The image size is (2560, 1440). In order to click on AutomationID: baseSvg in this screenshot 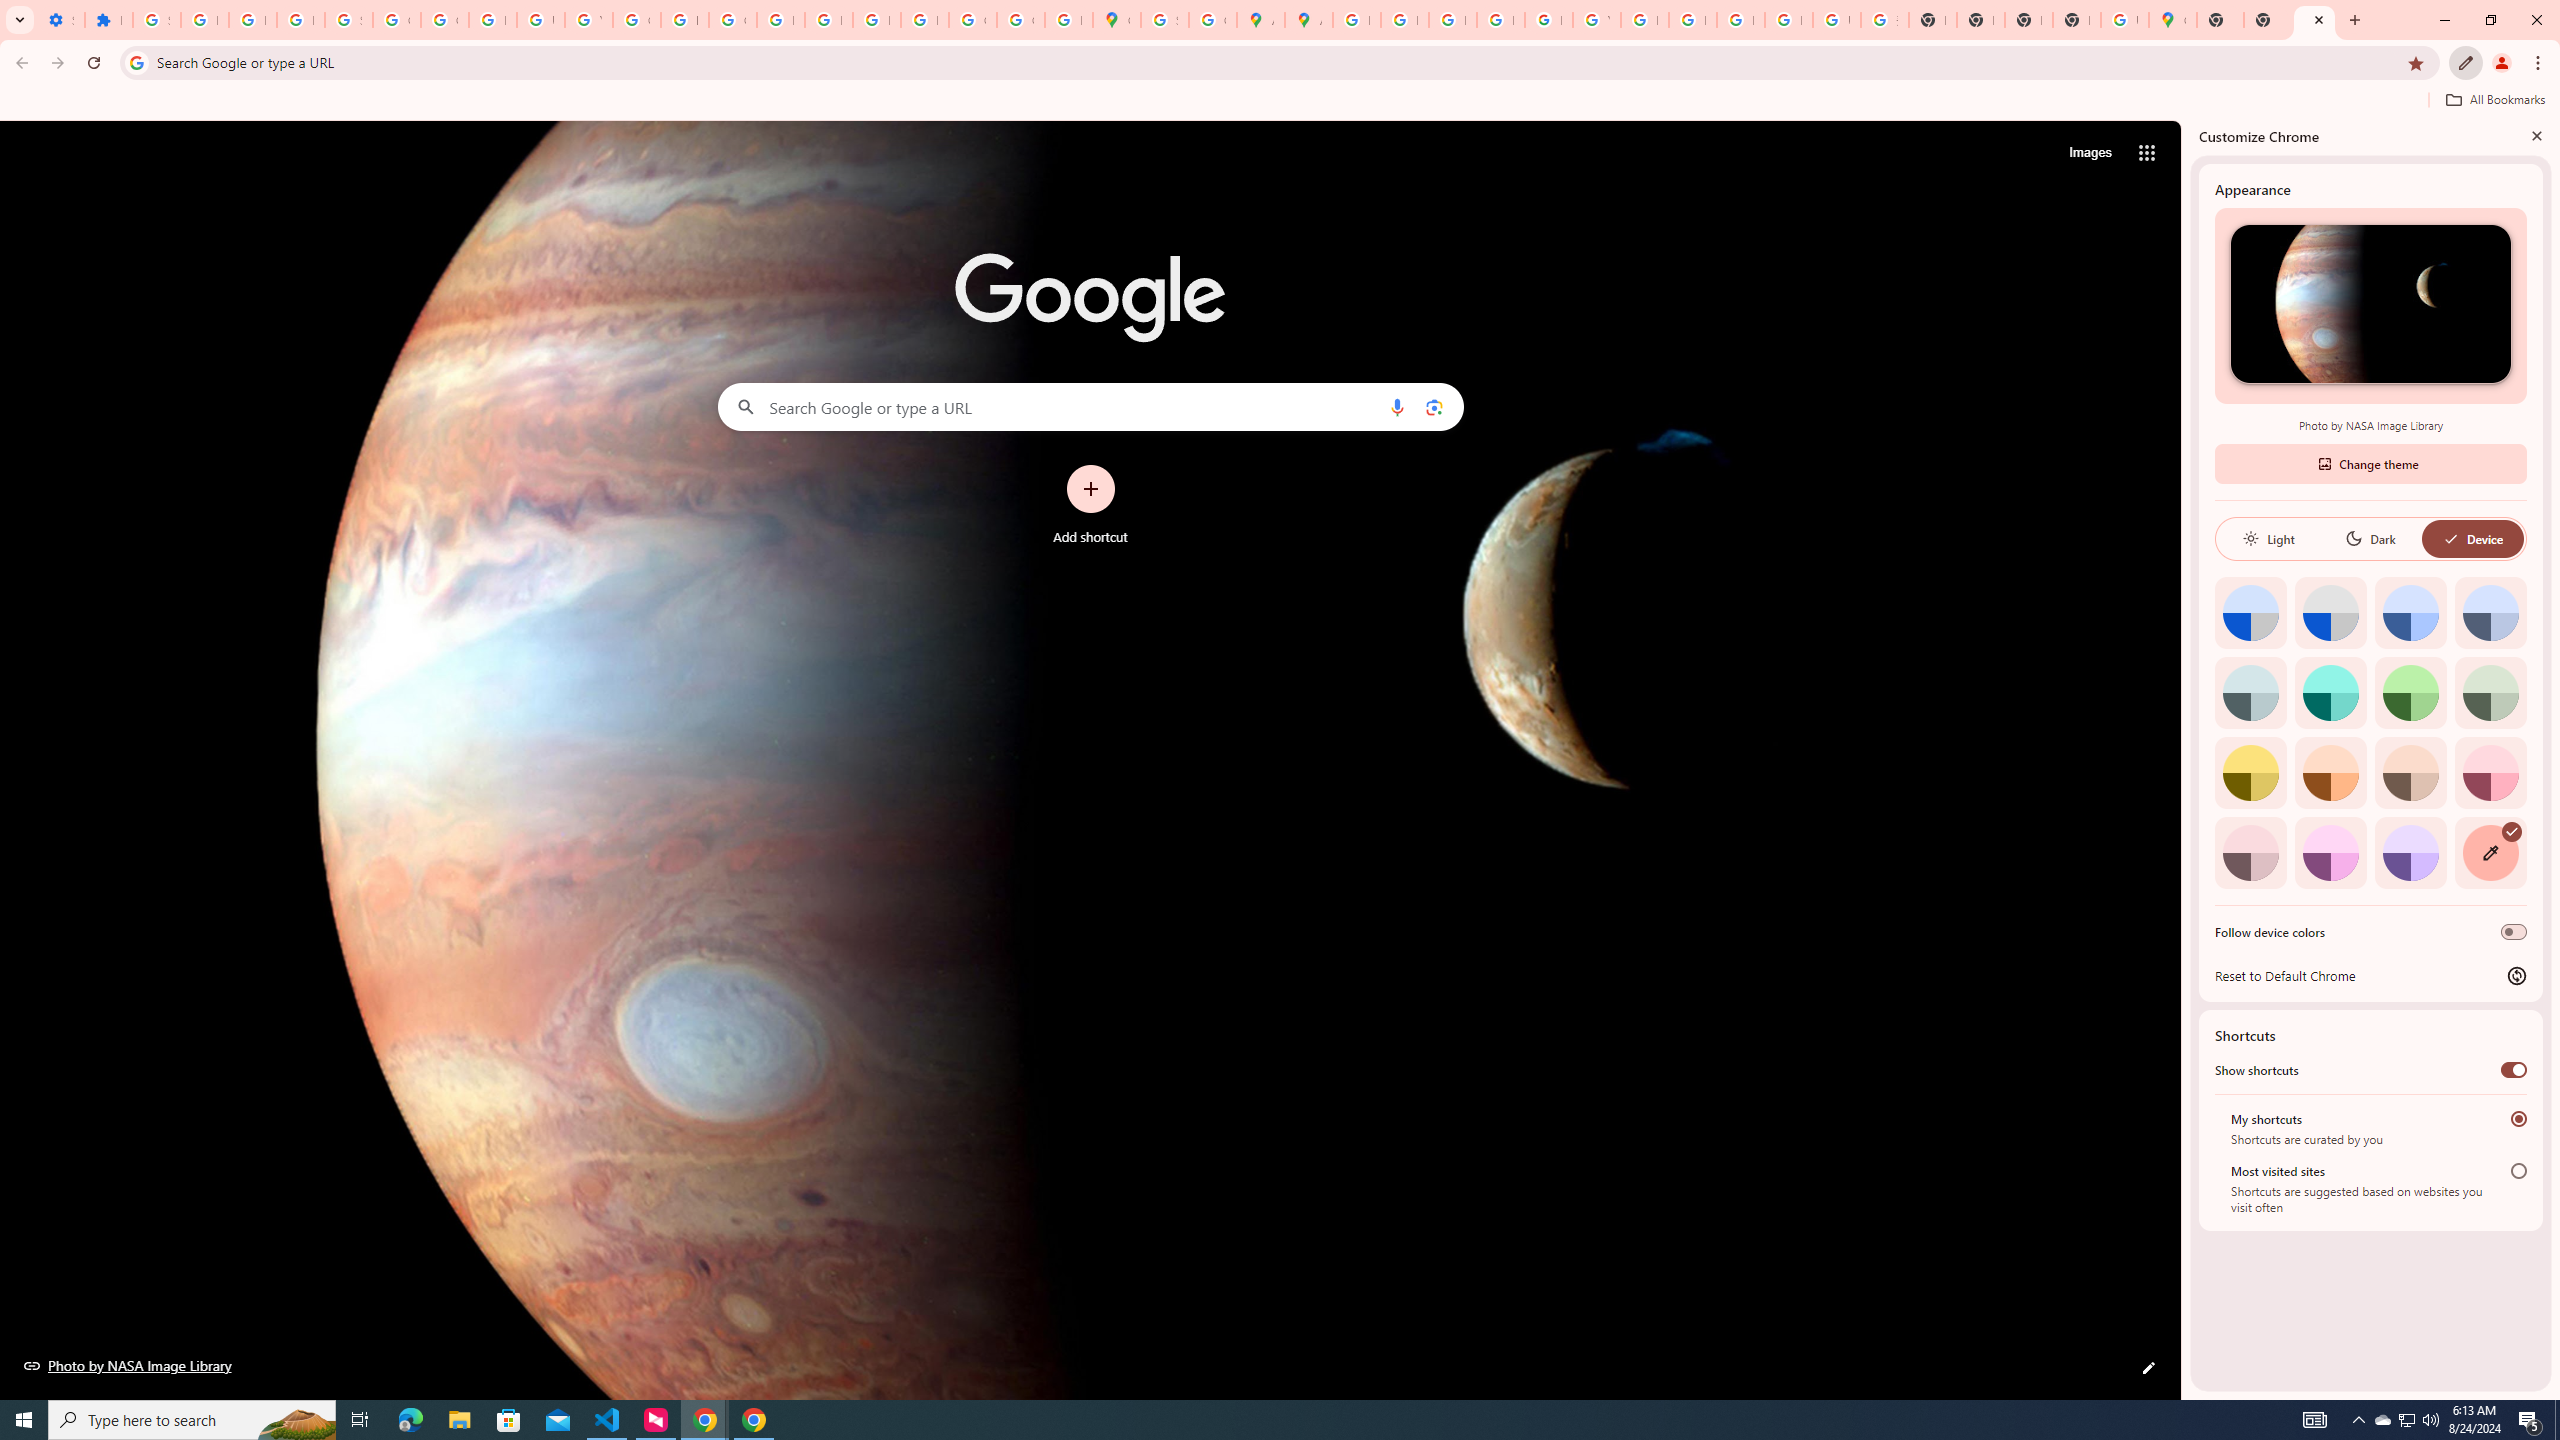, I will do `click(2451, 538)`.